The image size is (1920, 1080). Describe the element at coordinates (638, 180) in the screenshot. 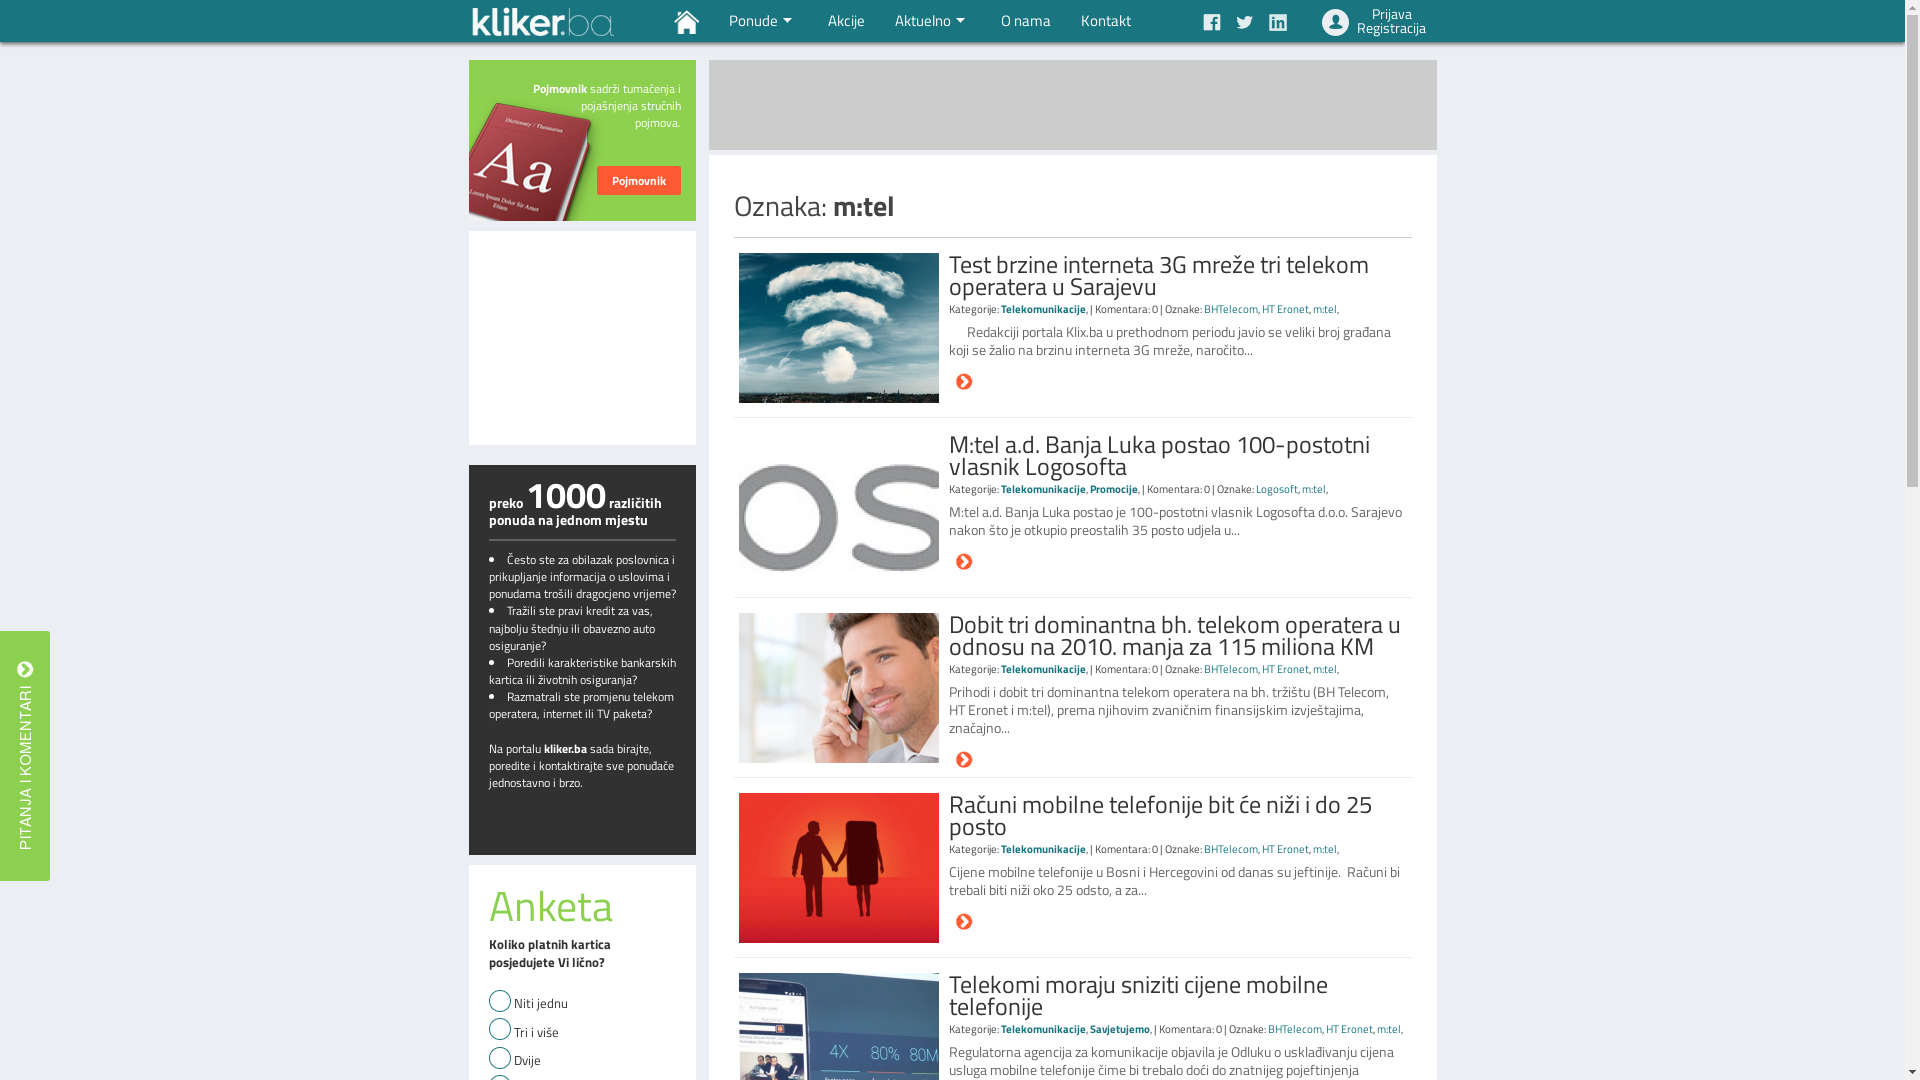

I see `Pojmovnik` at that location.